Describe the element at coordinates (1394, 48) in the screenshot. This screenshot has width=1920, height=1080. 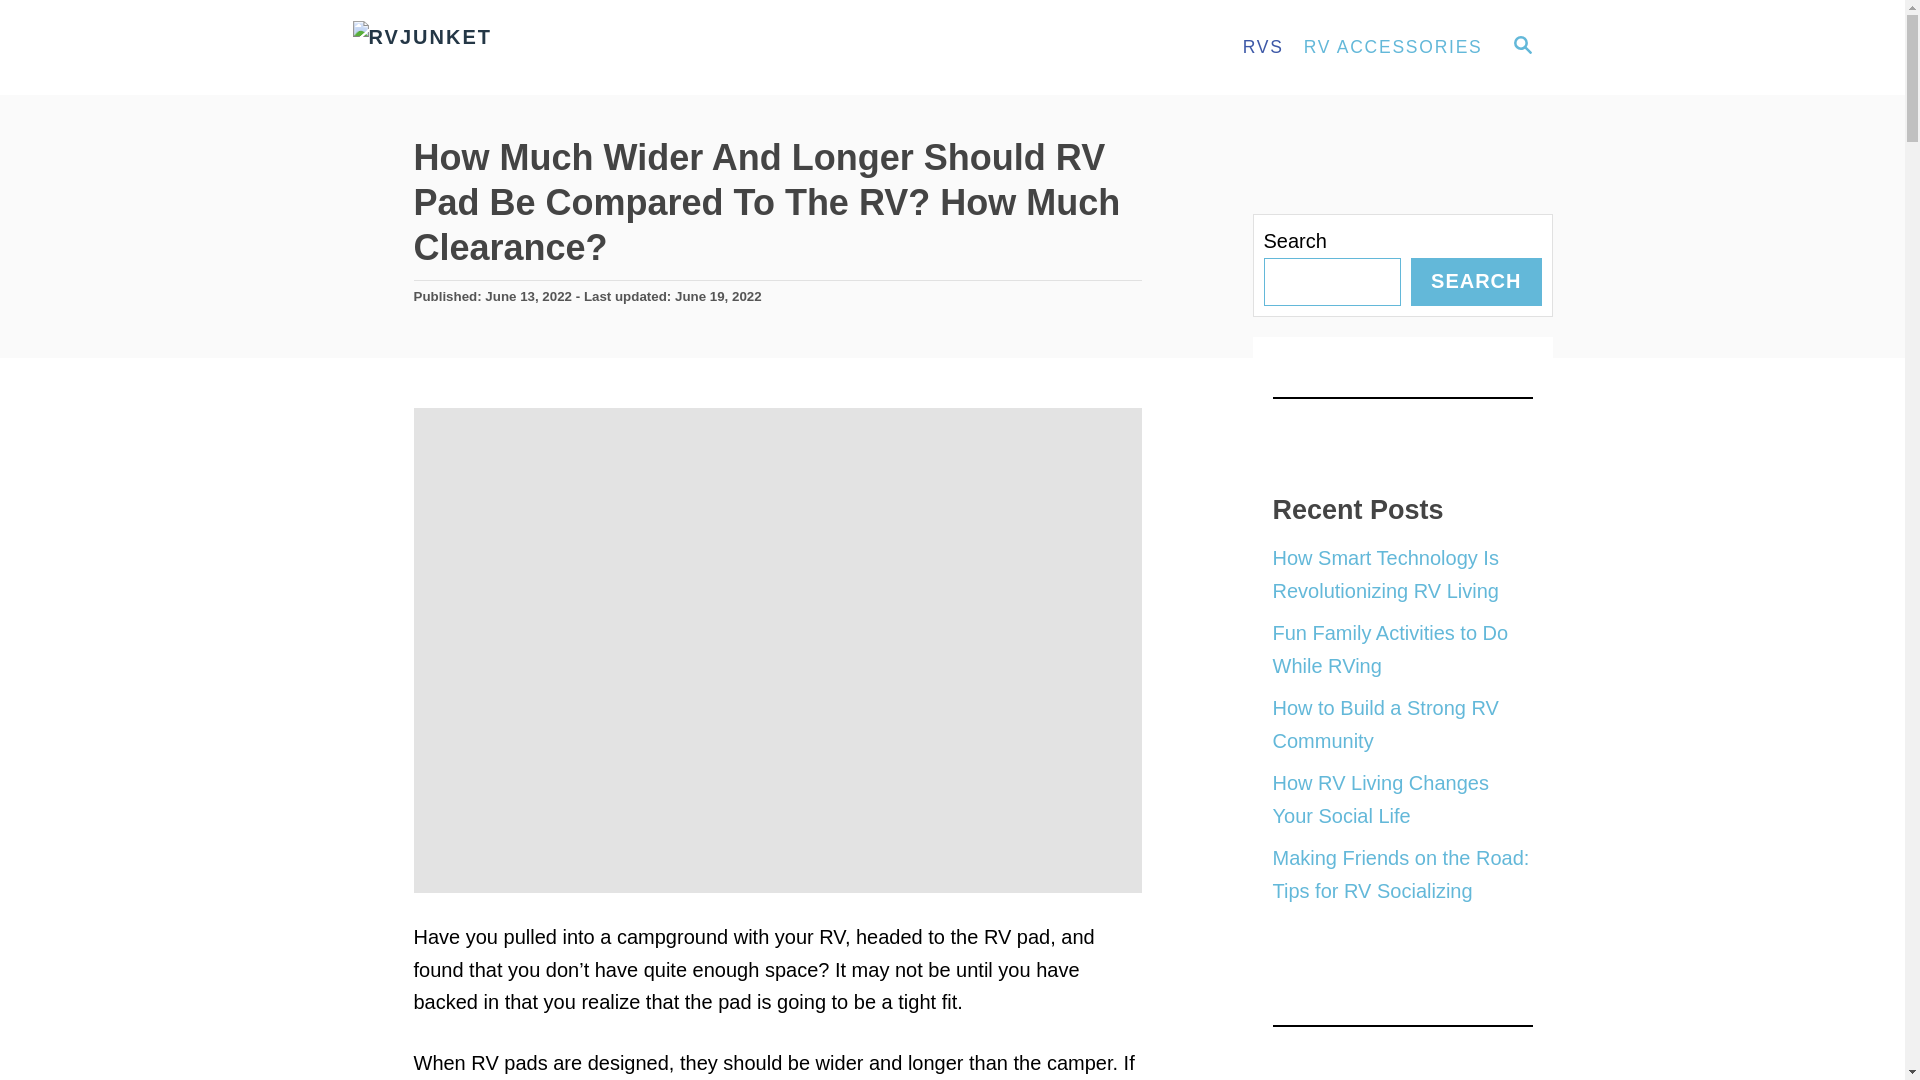
I see `RV ACCESSORIES` at that location.